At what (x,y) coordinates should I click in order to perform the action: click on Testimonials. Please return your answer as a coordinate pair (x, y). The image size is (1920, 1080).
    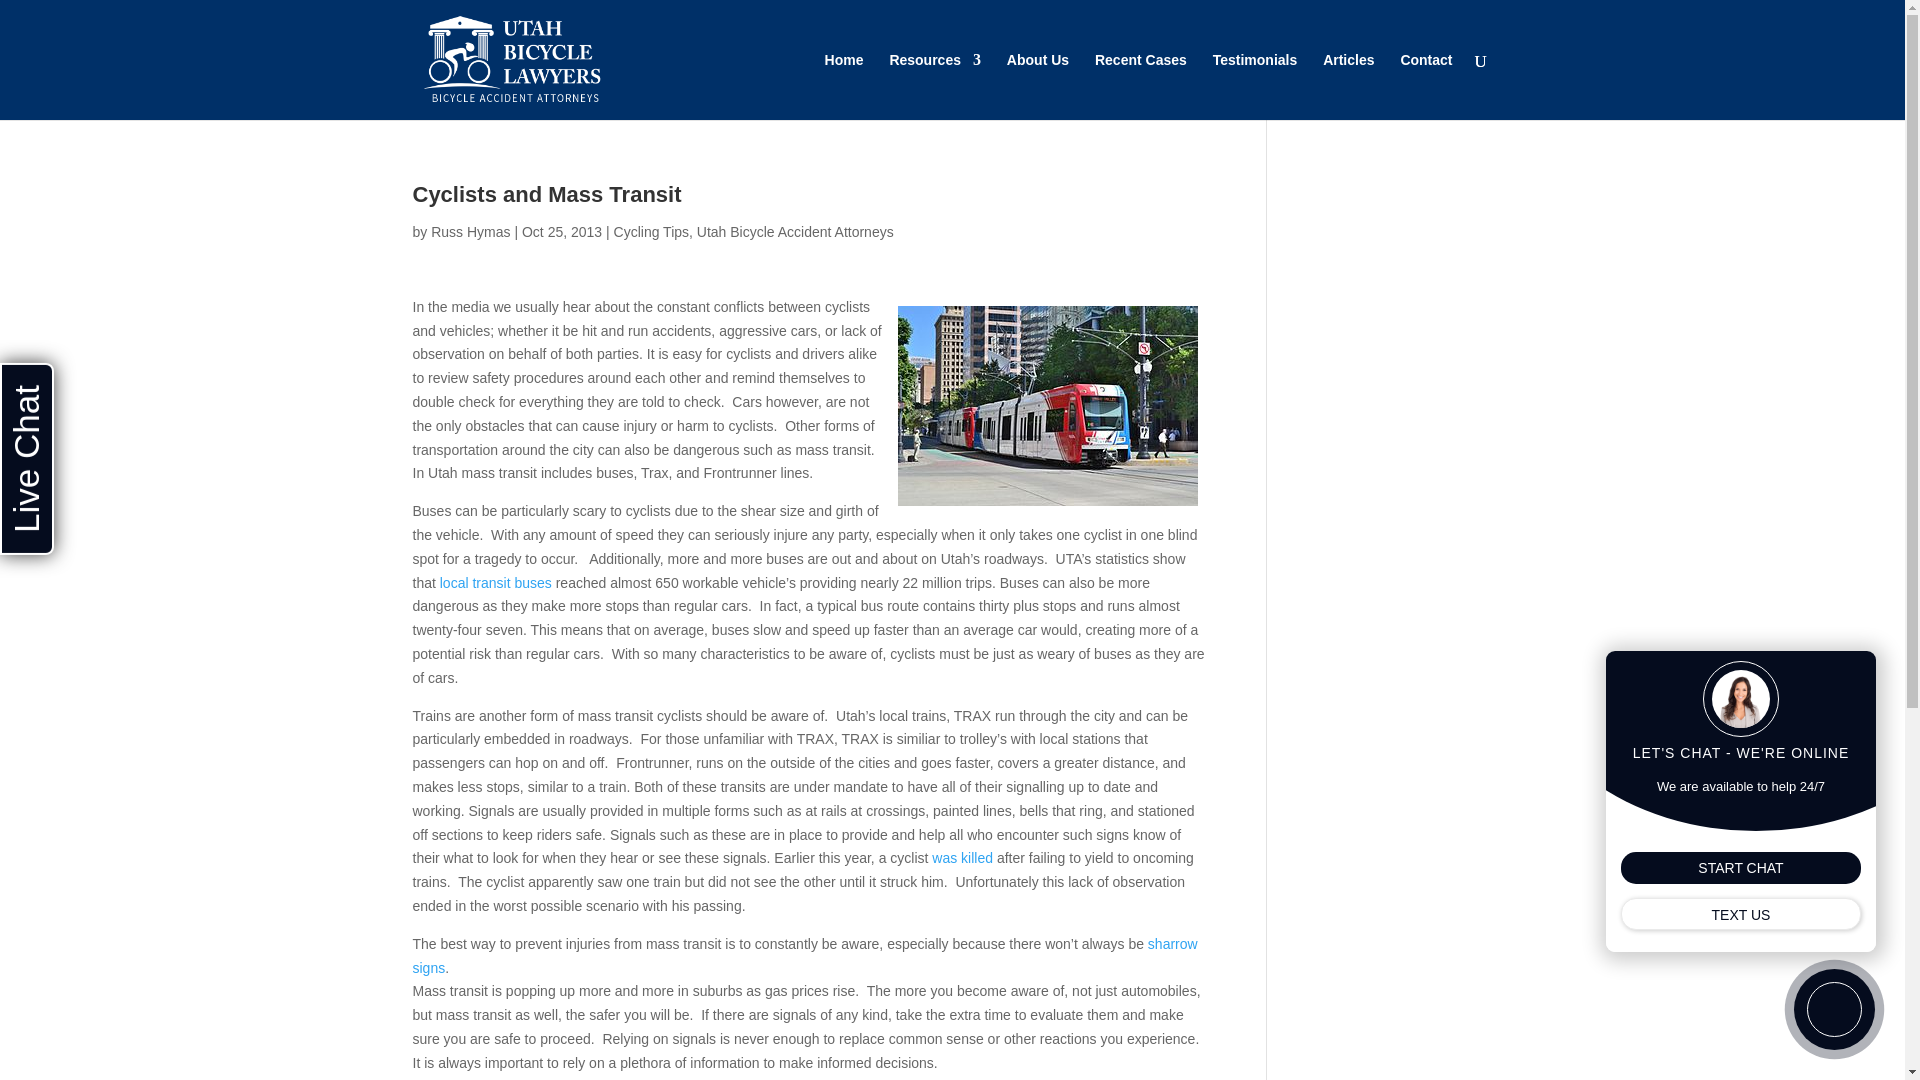
    Looking at the image, I should click on (1255, 86).